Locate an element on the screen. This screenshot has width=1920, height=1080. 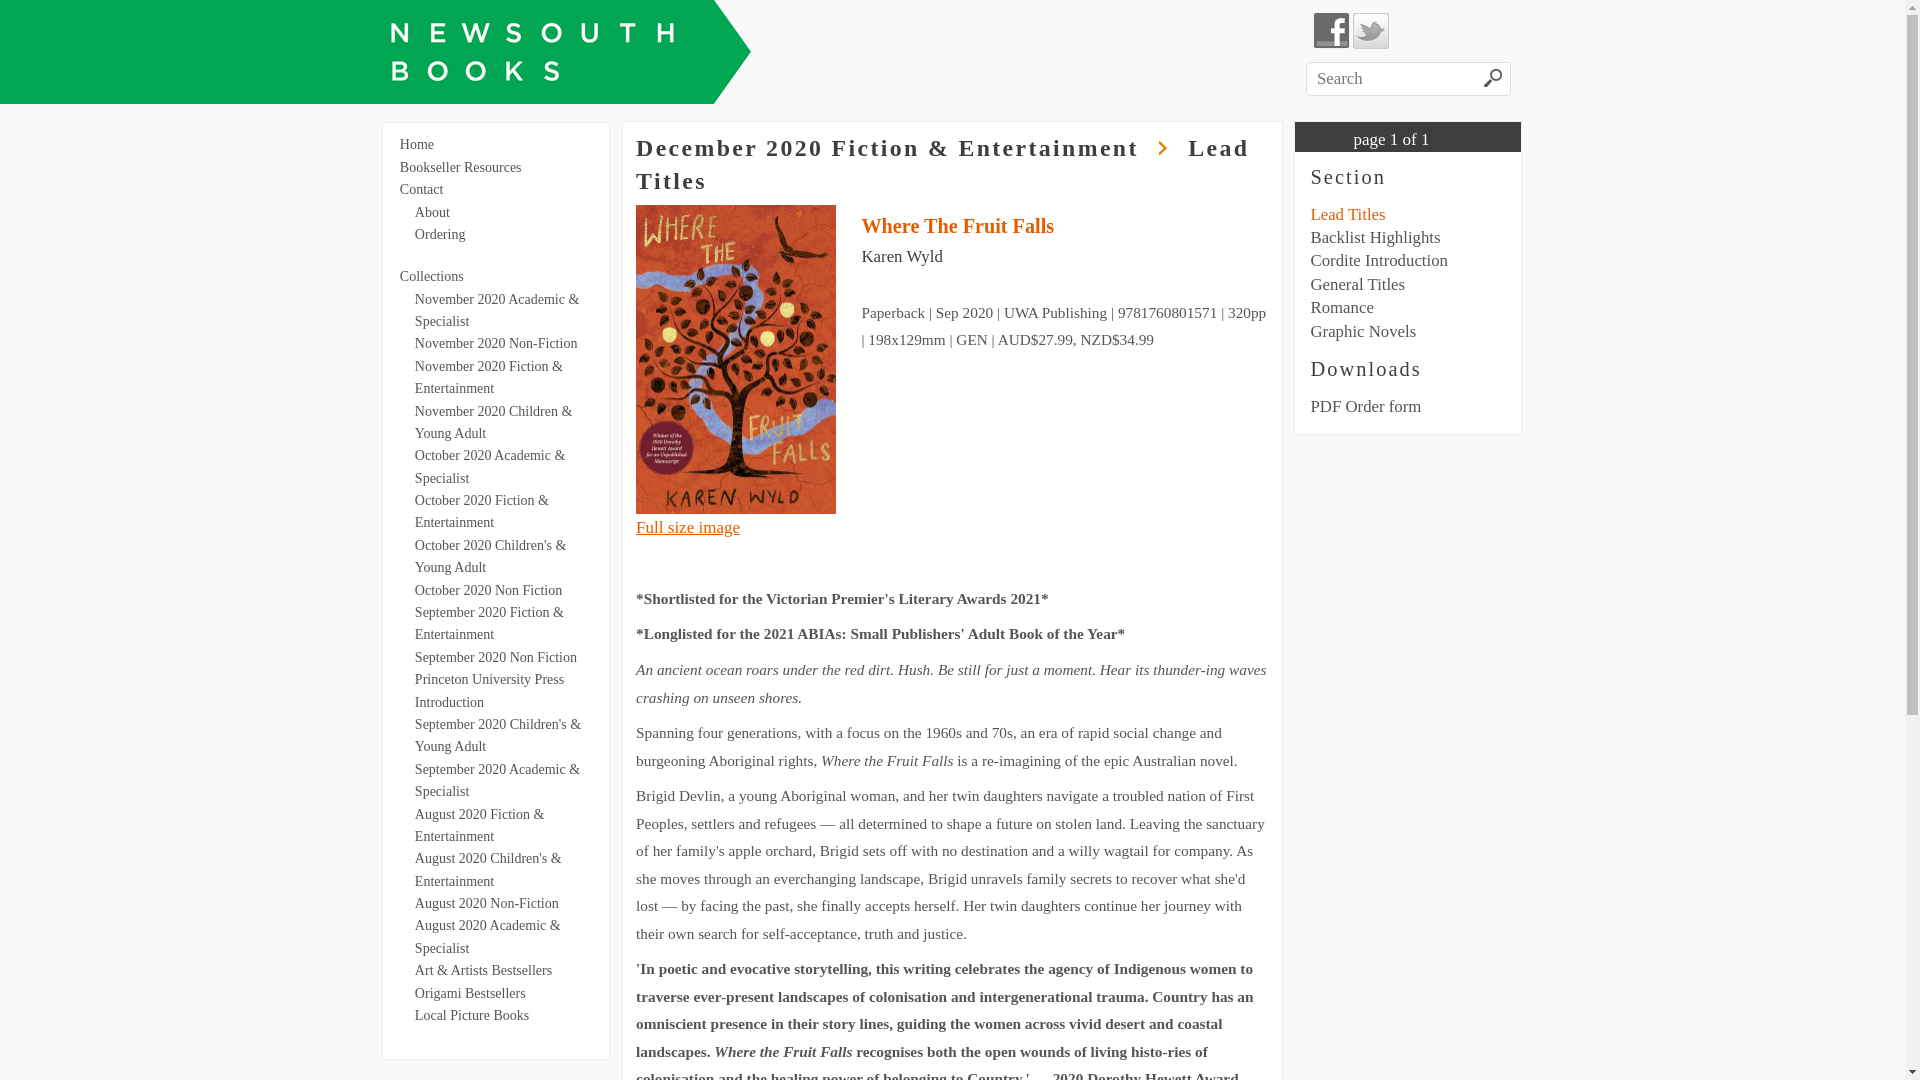
October 2020 Non Fiction is located at coordinates (488, 590).